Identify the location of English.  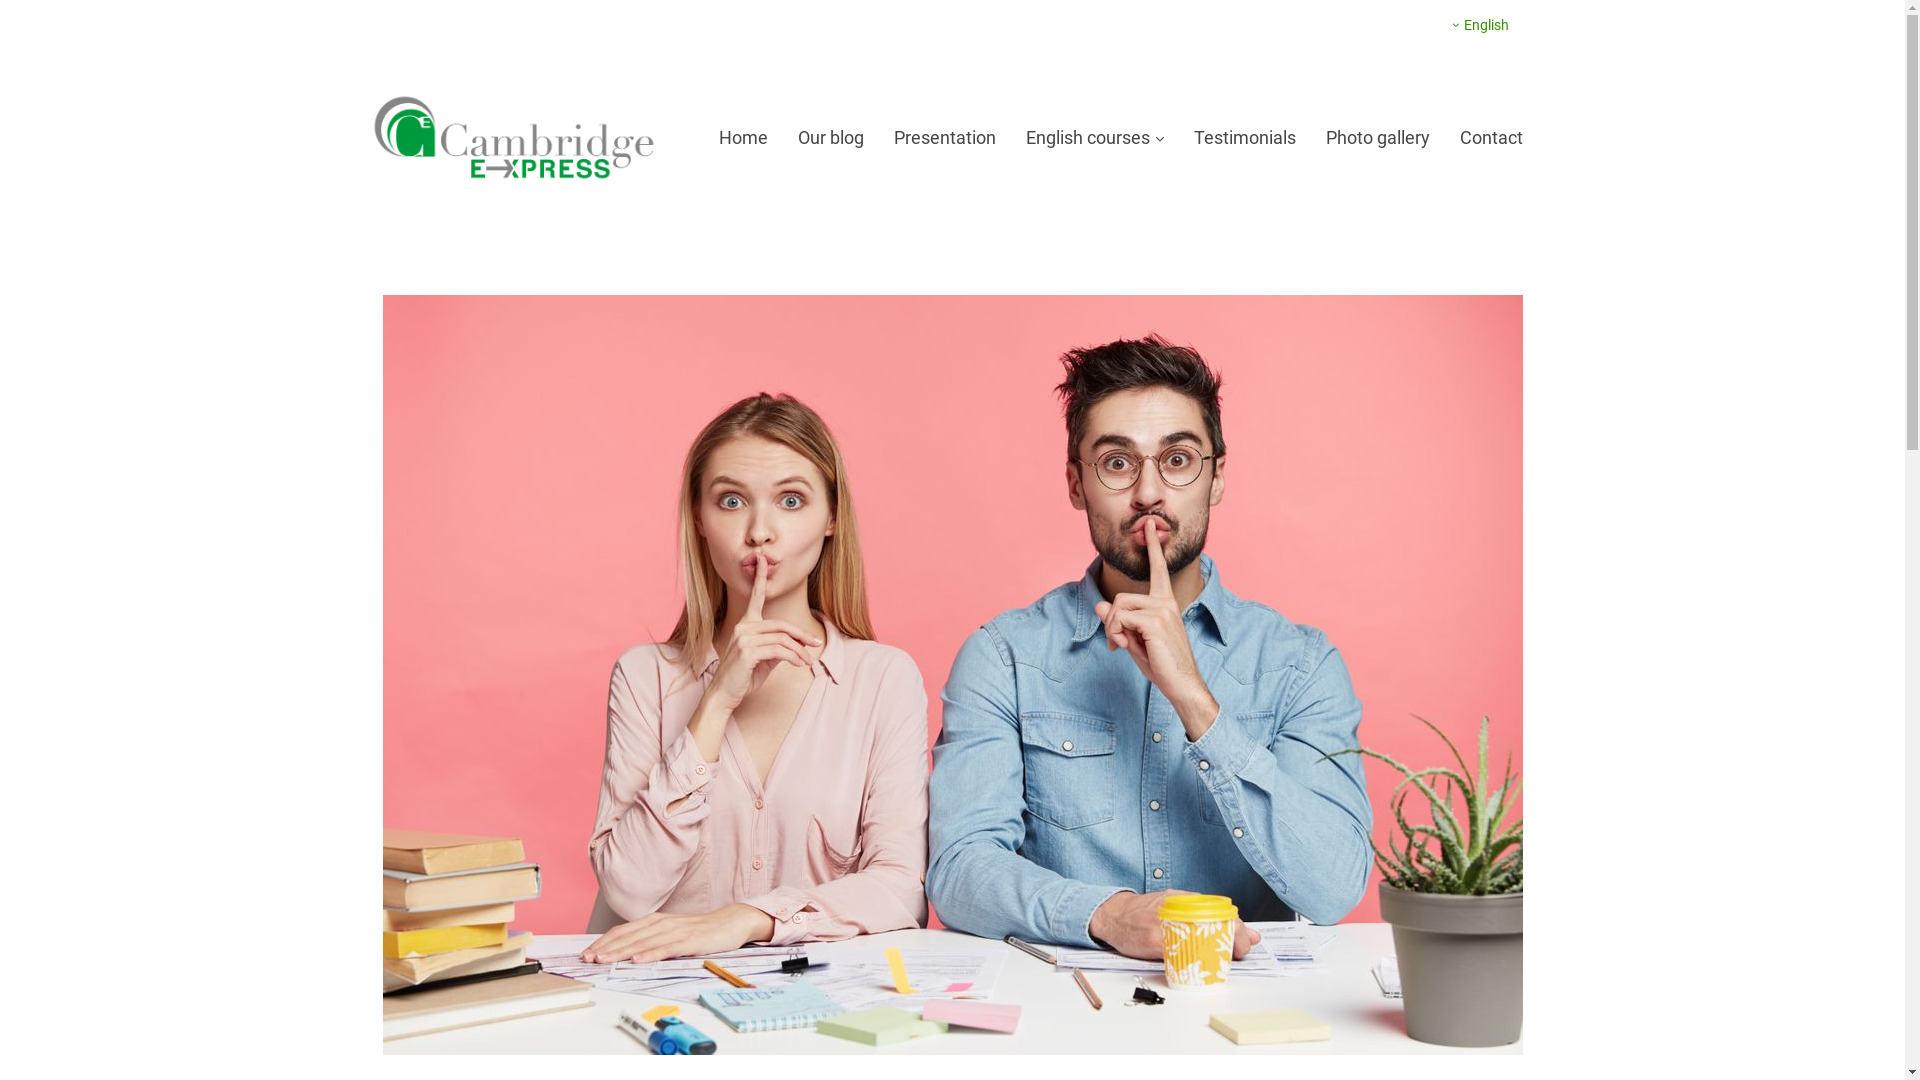
(1480, 25).